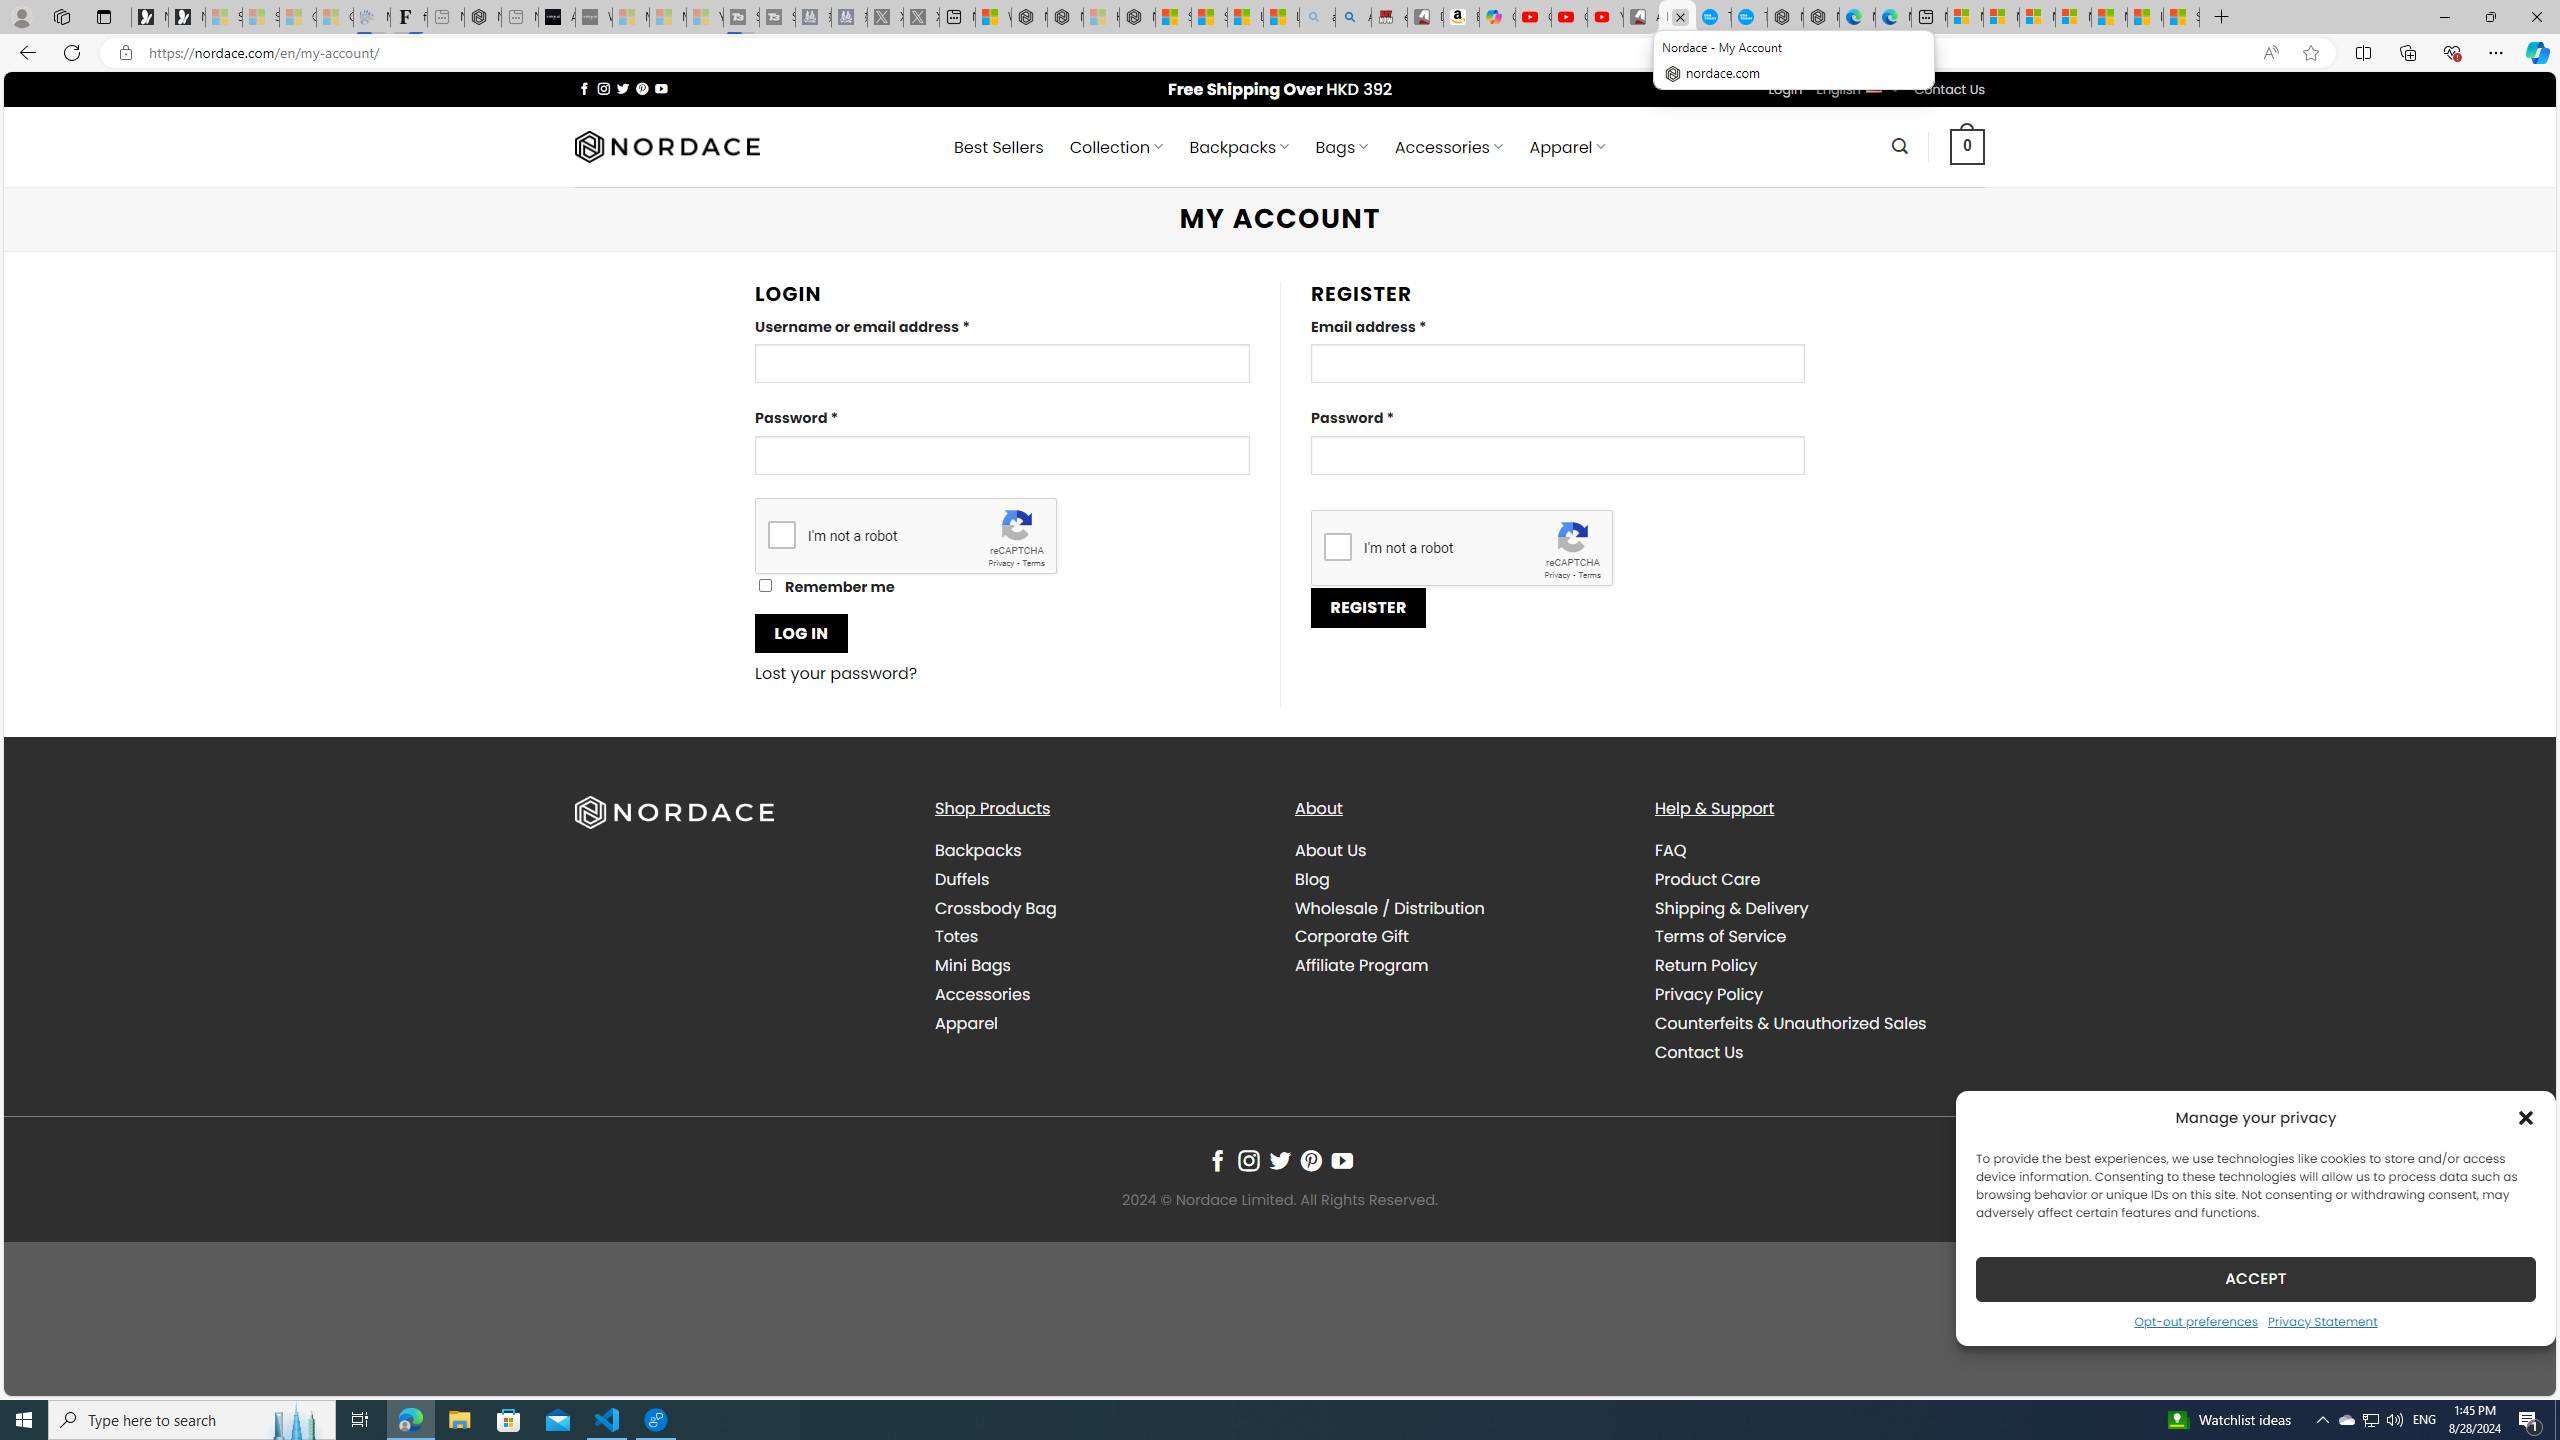 This screenshot has width=2560, height=1440. Describe the element at coordinates (1818, 851) in the screenshot. I see `FAQ` at that location.